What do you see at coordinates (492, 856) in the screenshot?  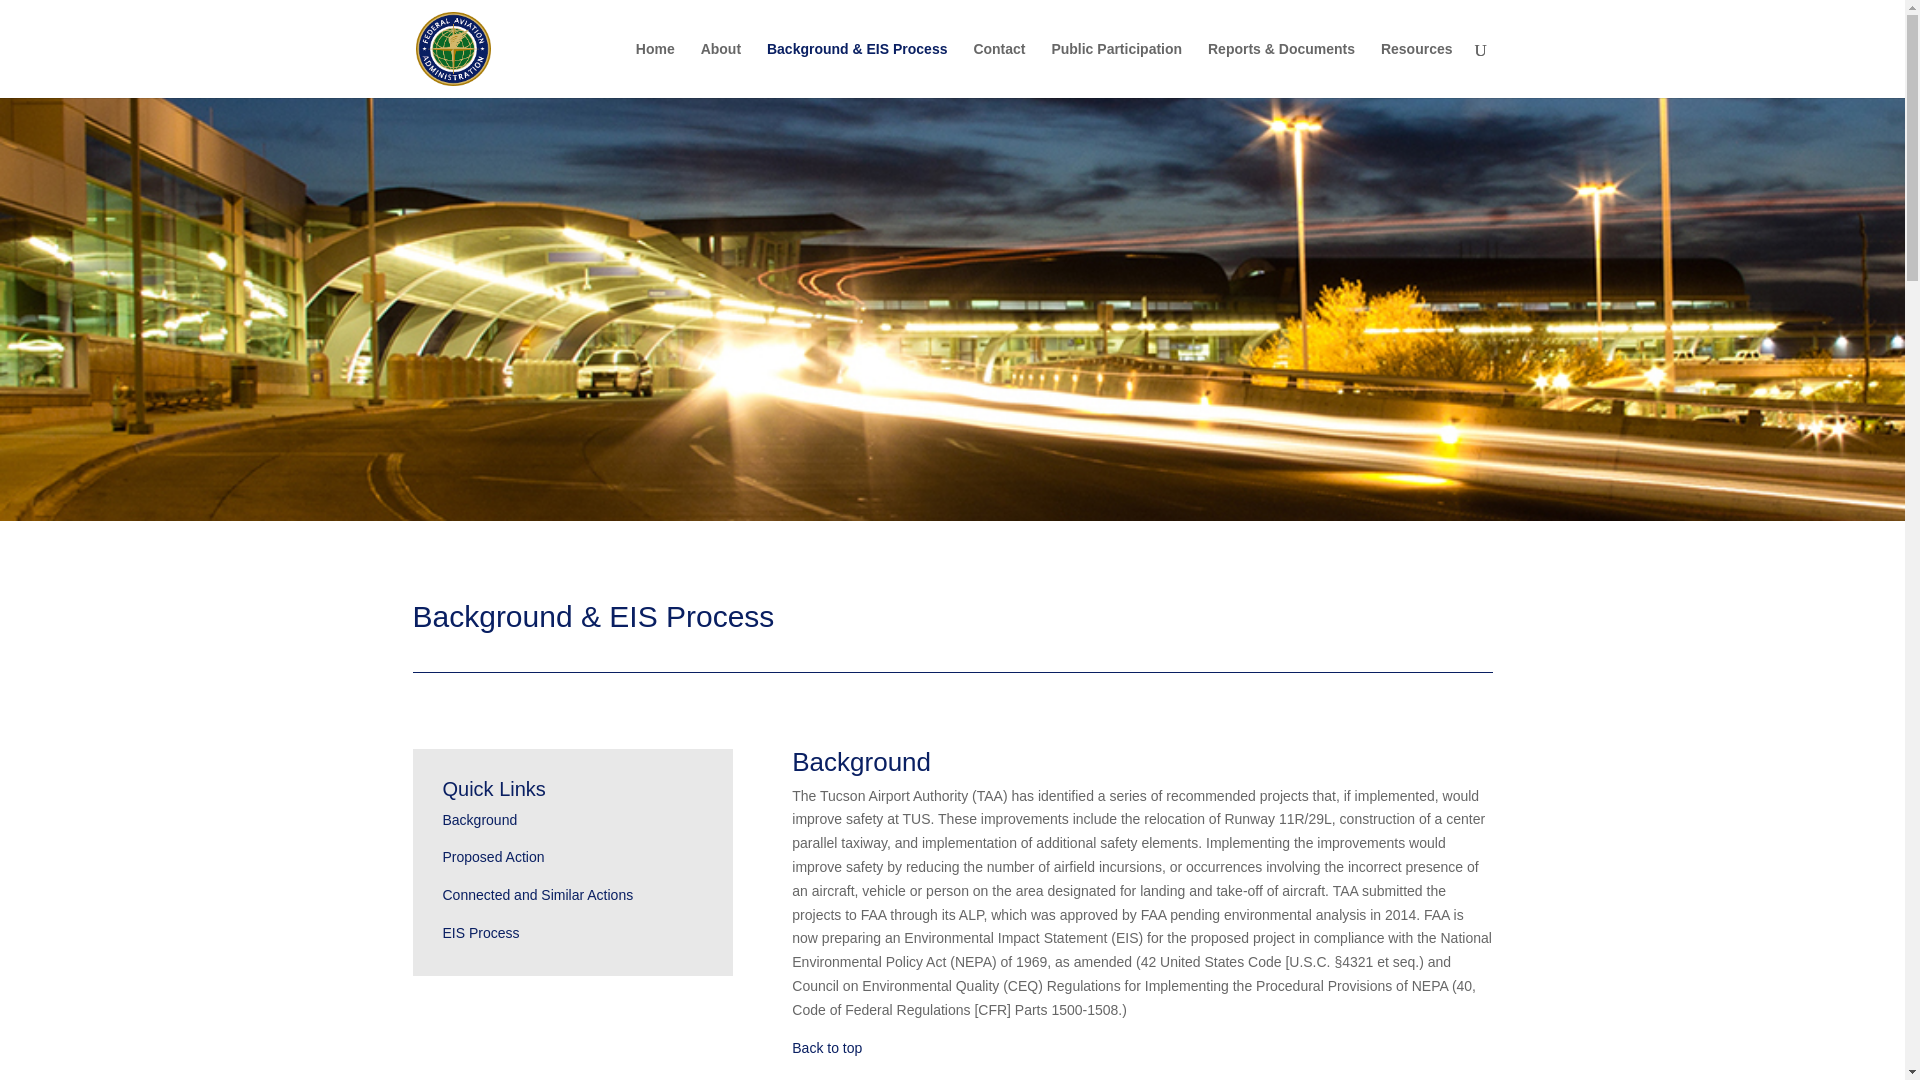 I see `Proposed Action` at bounding box center [492, 856].